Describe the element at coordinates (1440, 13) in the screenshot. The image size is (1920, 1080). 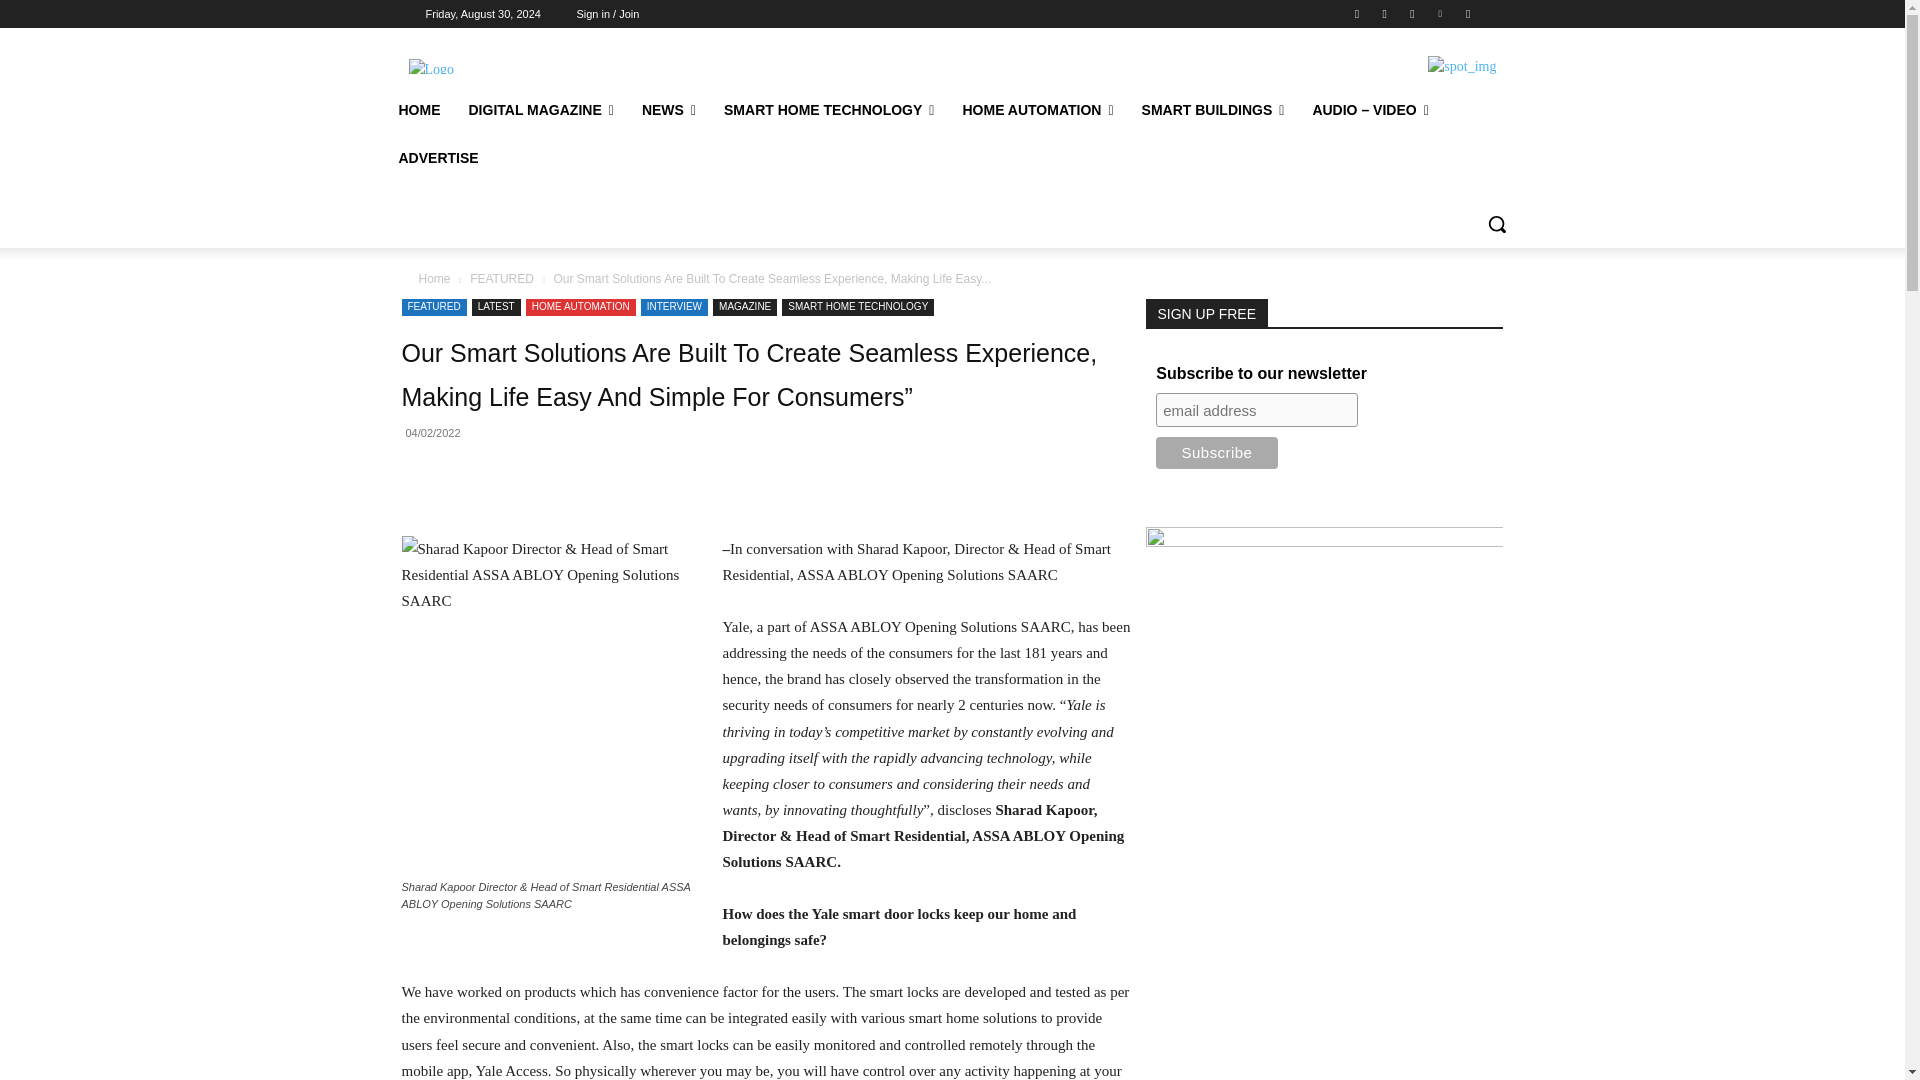
I see `Vimeo` at that location.